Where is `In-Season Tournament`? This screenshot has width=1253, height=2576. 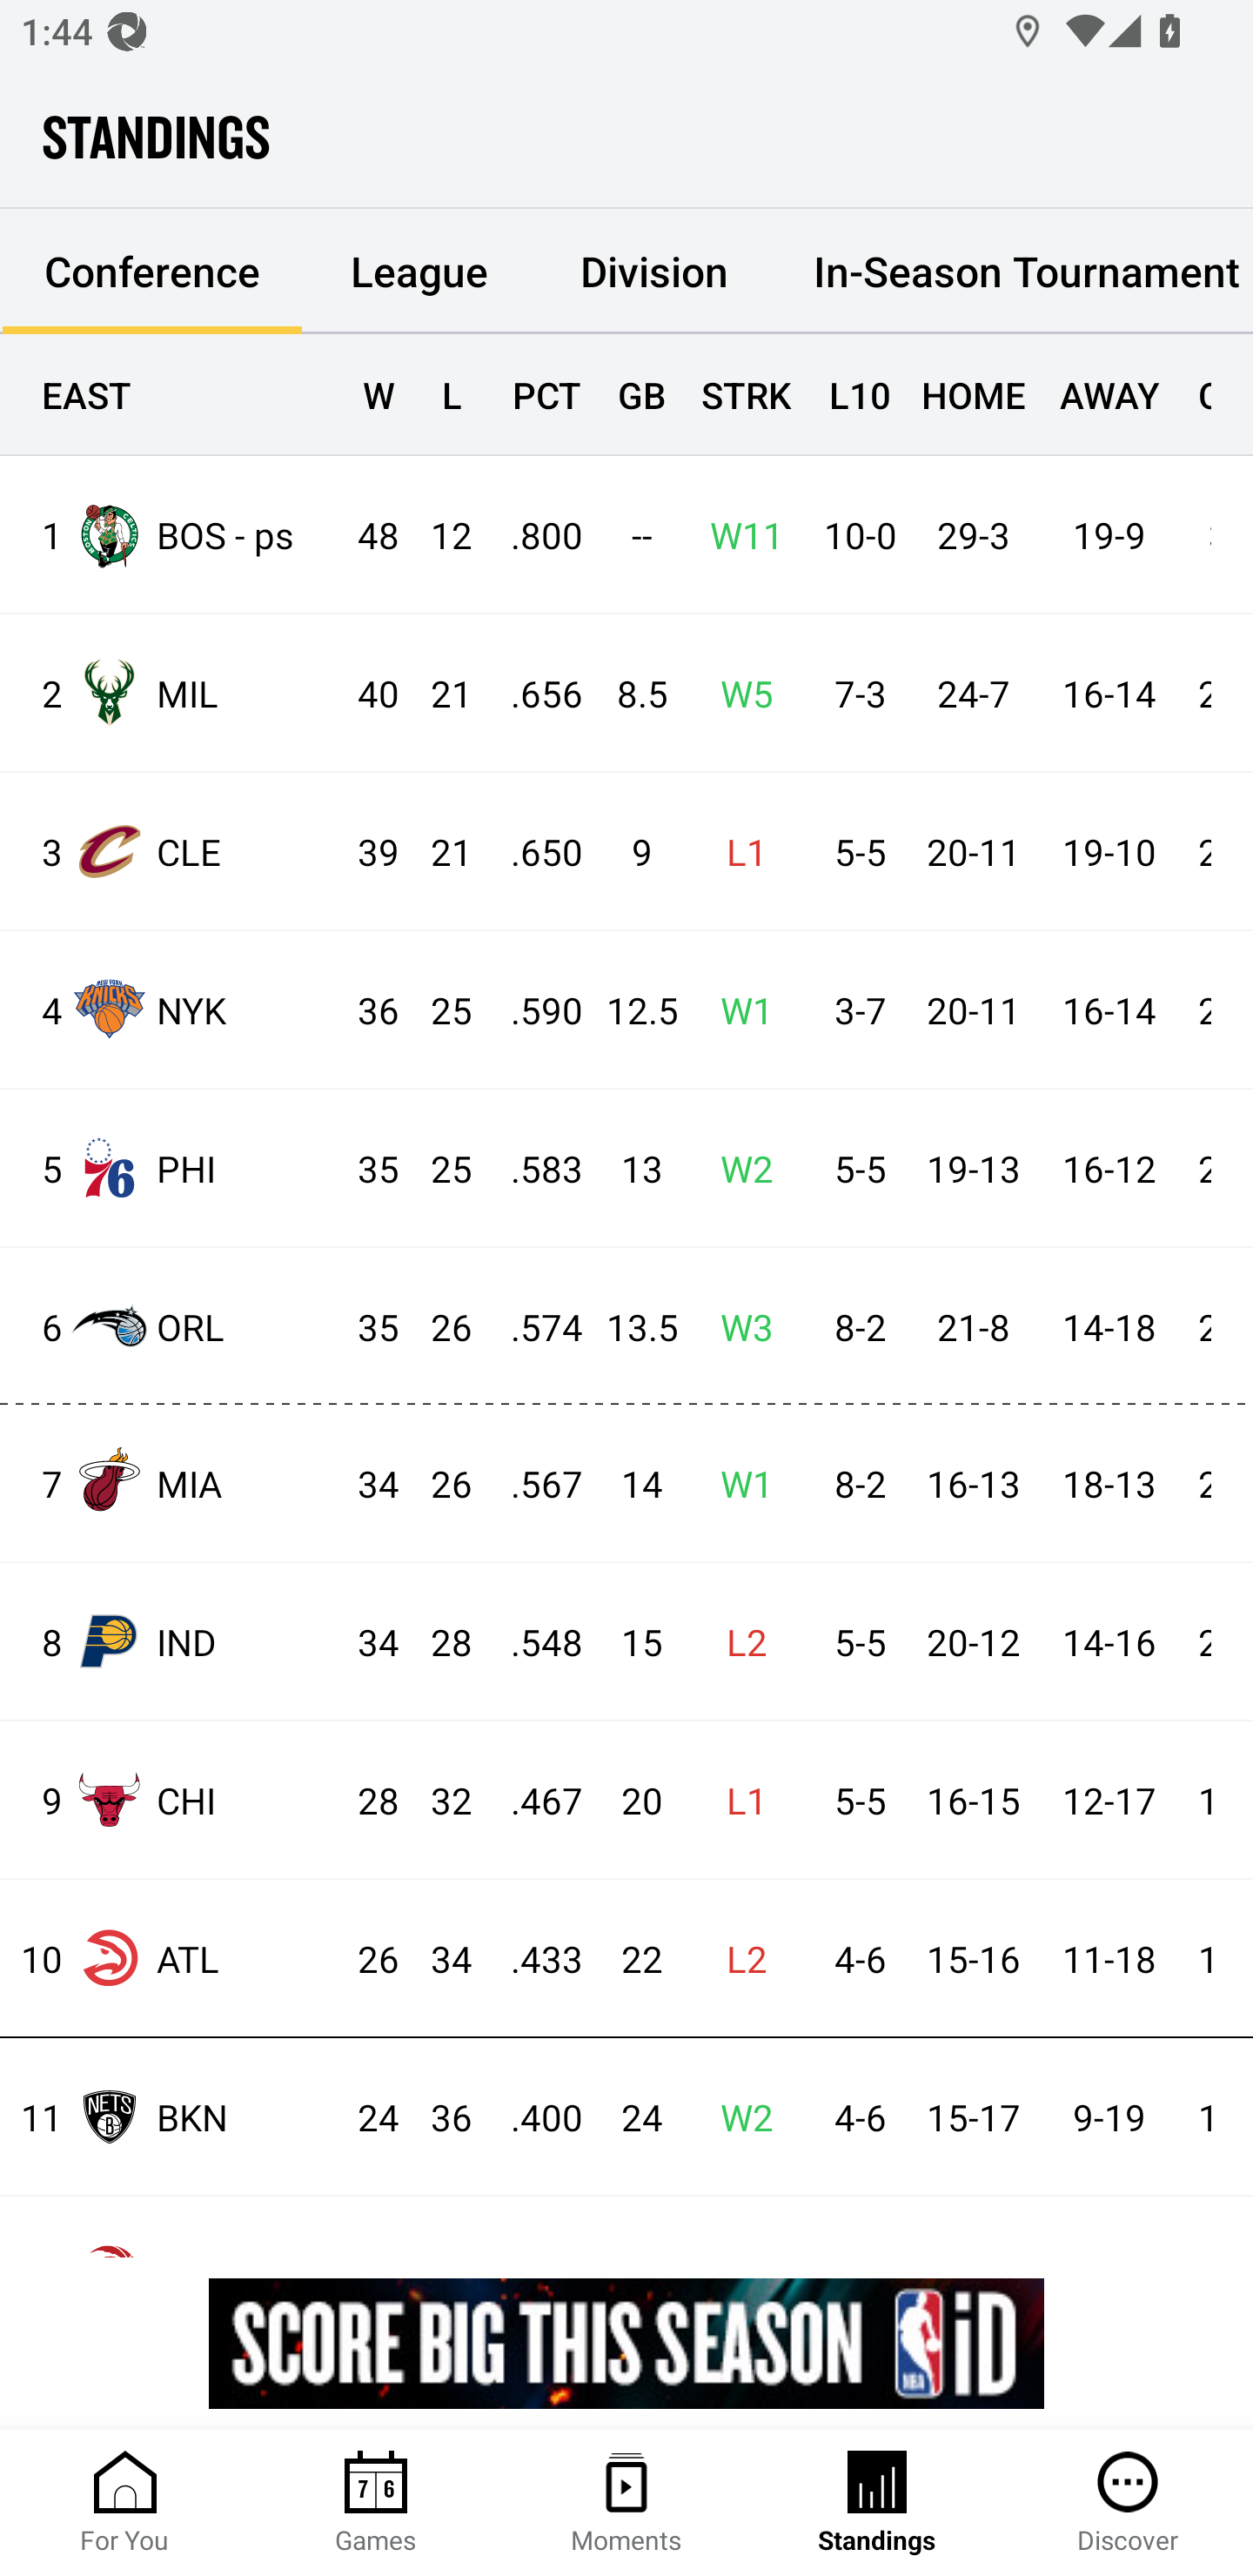
In-Season Tournament is located at coordinates (1013, 272).